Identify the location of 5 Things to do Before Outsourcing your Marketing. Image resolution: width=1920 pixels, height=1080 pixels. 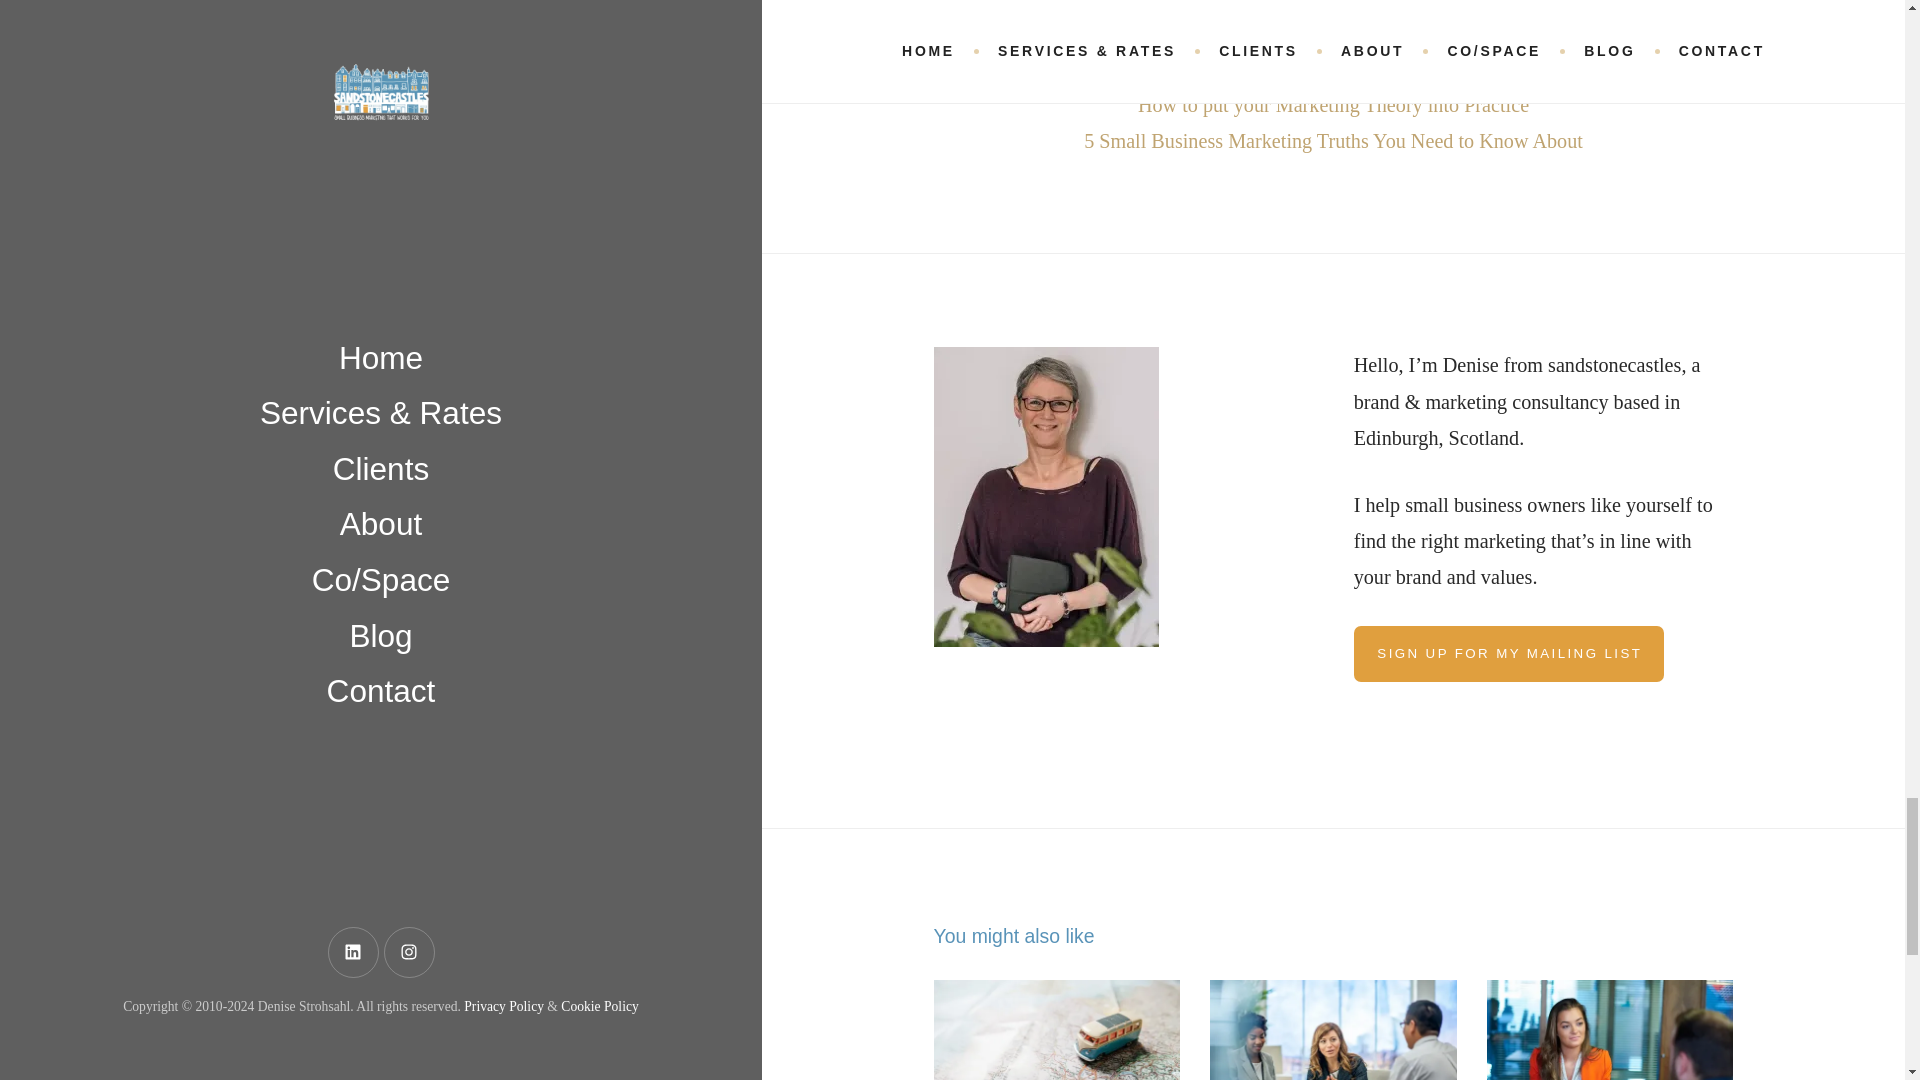
(1333, 1030).